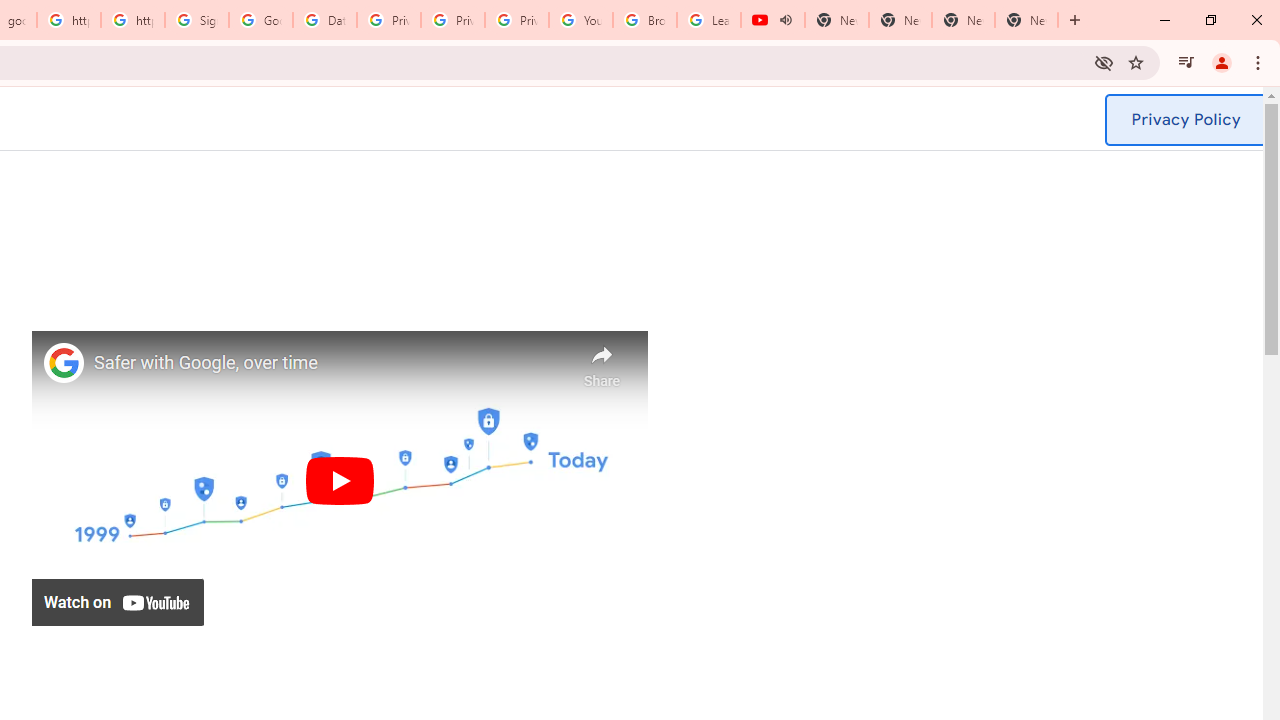 Image resolution: width=1280 pixels, height=720 pixels. I want to click on Close, so click(1256, 20).